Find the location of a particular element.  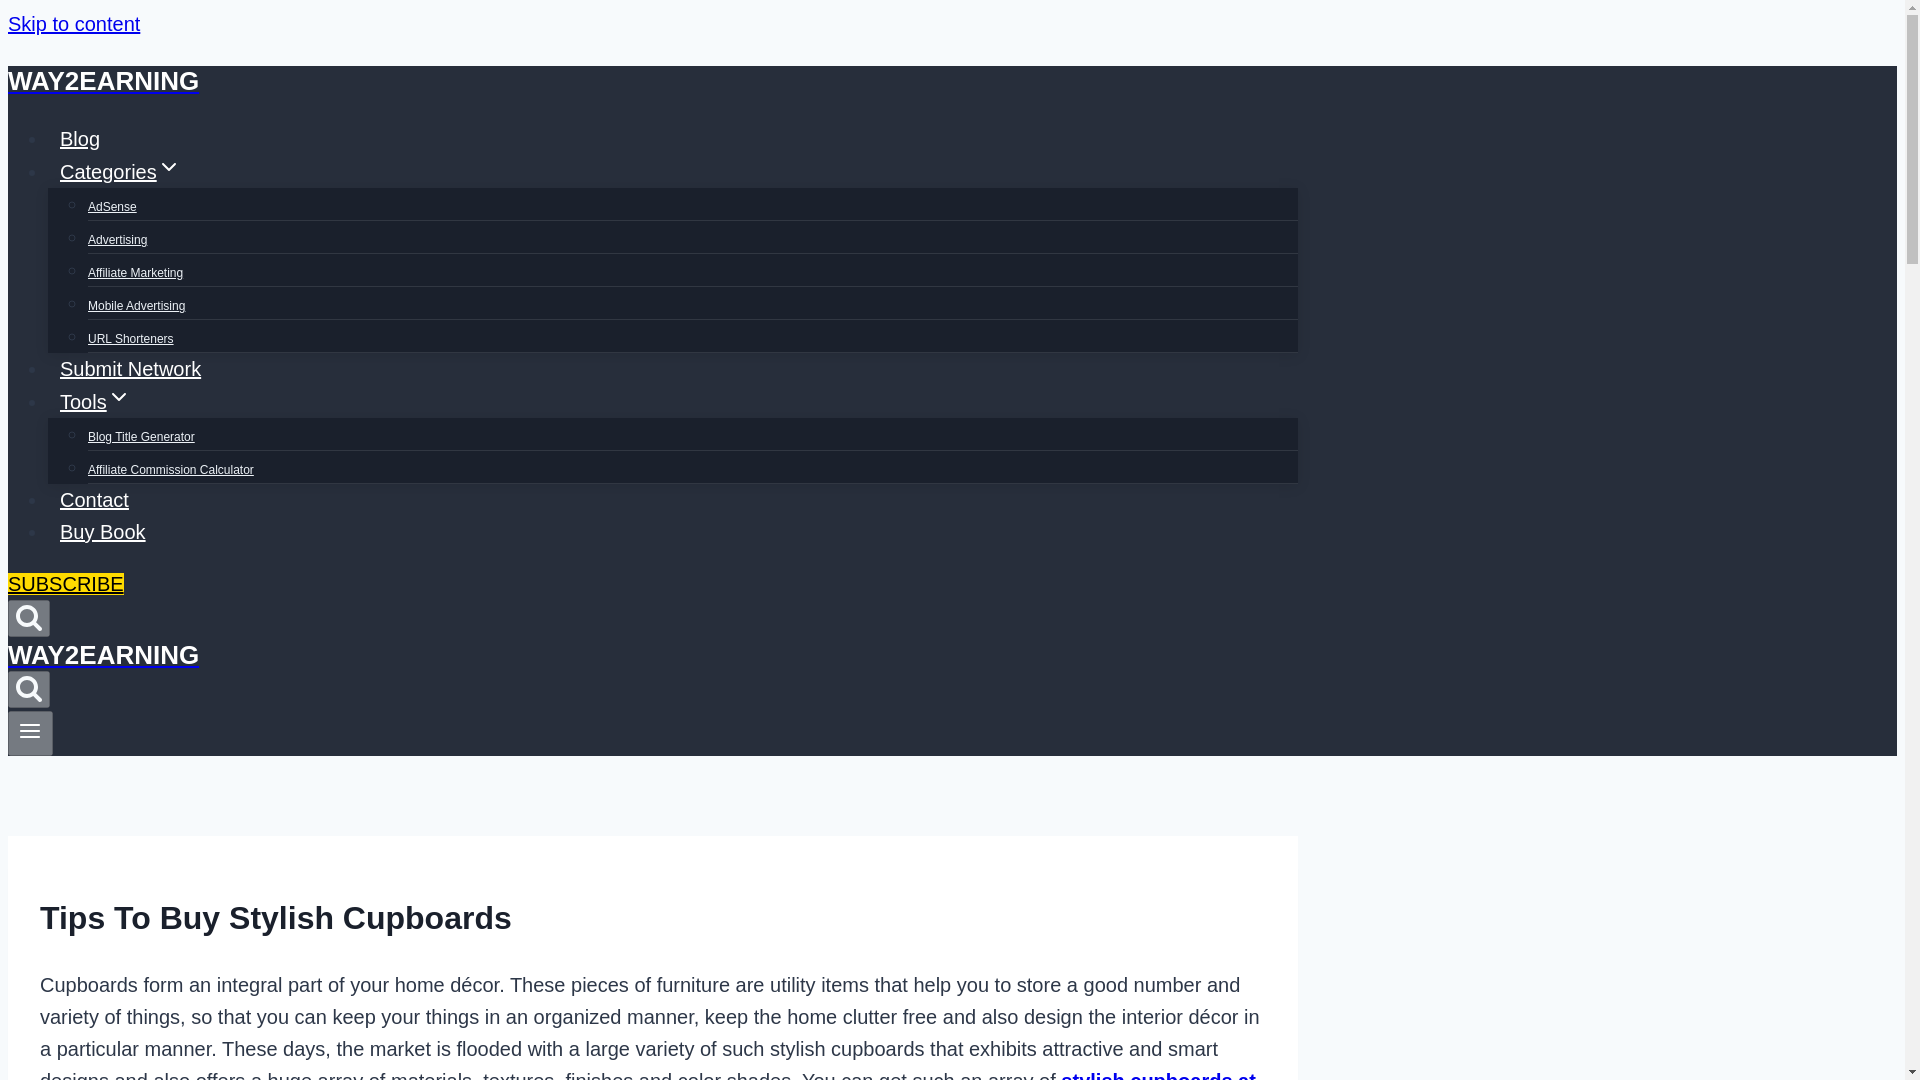

AdSense is located at coordinates (112, 206).